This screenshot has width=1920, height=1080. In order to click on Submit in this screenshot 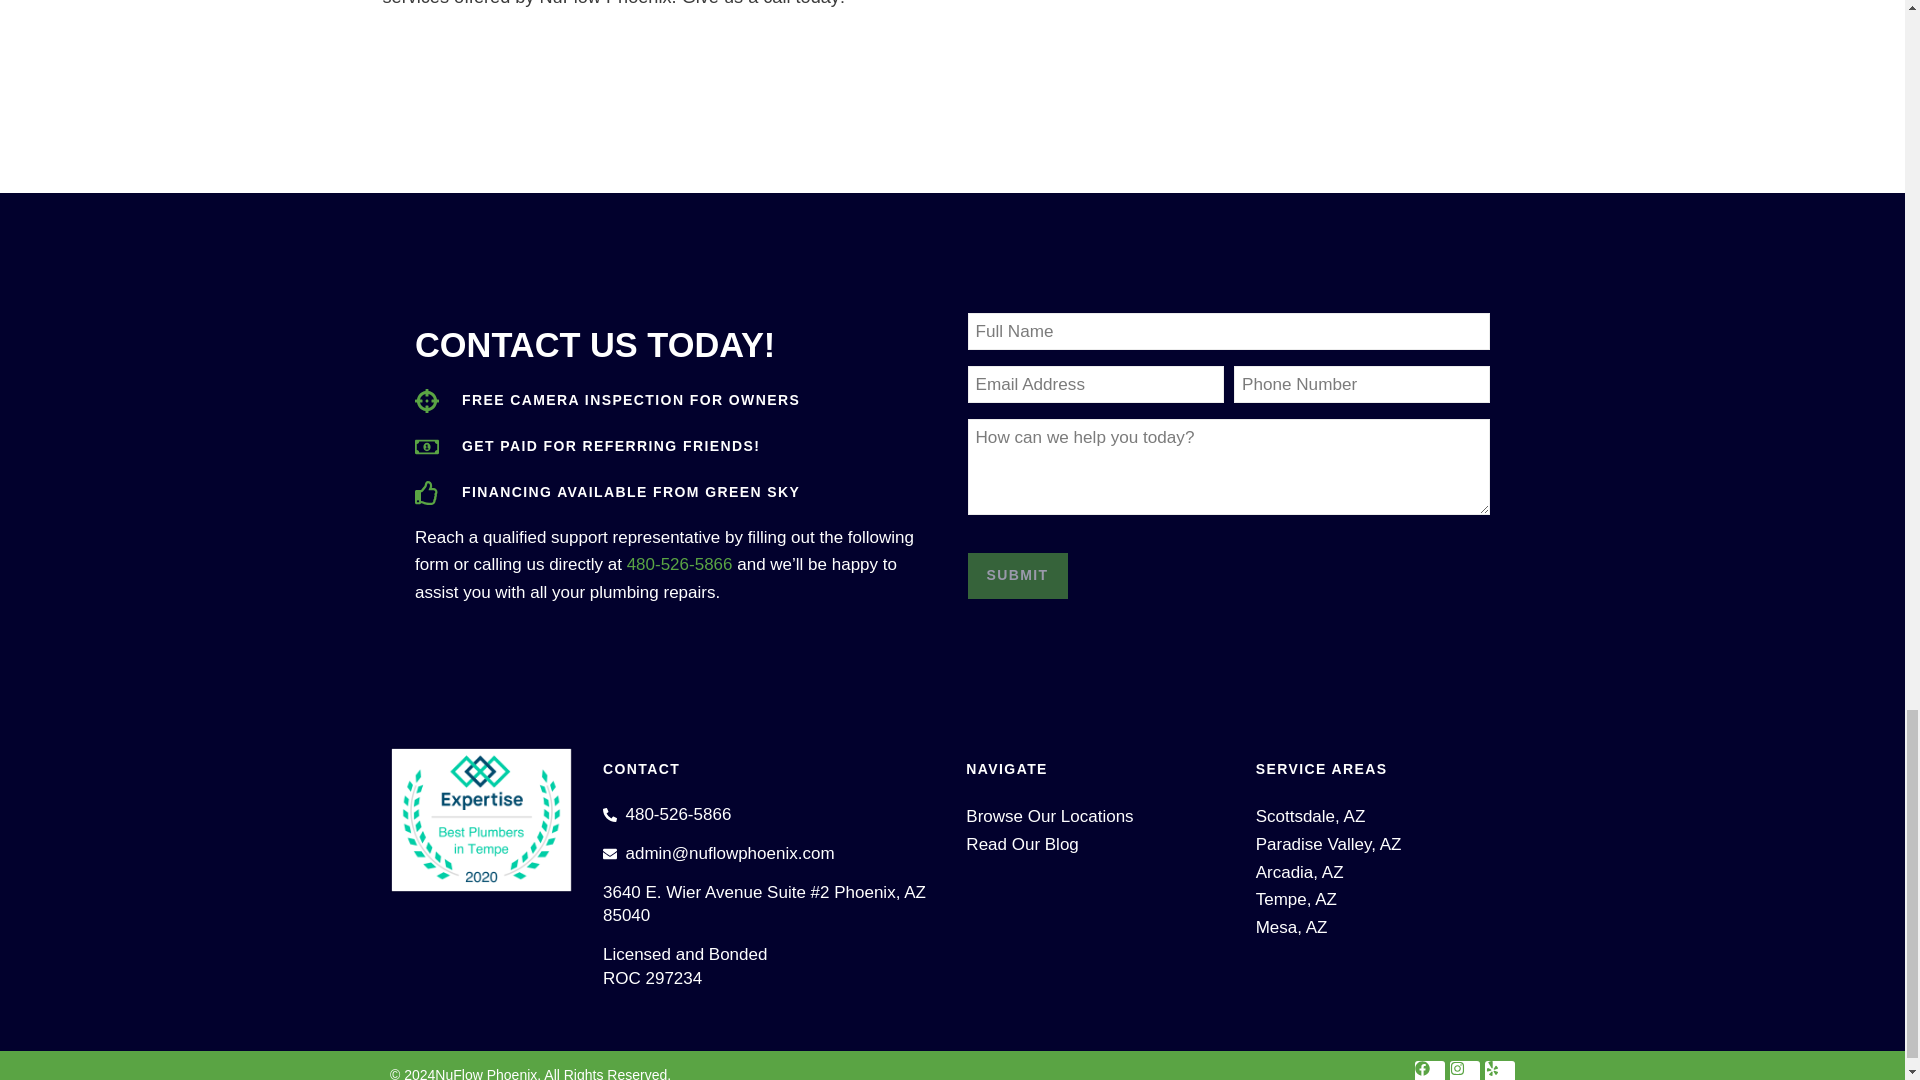, I will do `click(1017, 576)`.